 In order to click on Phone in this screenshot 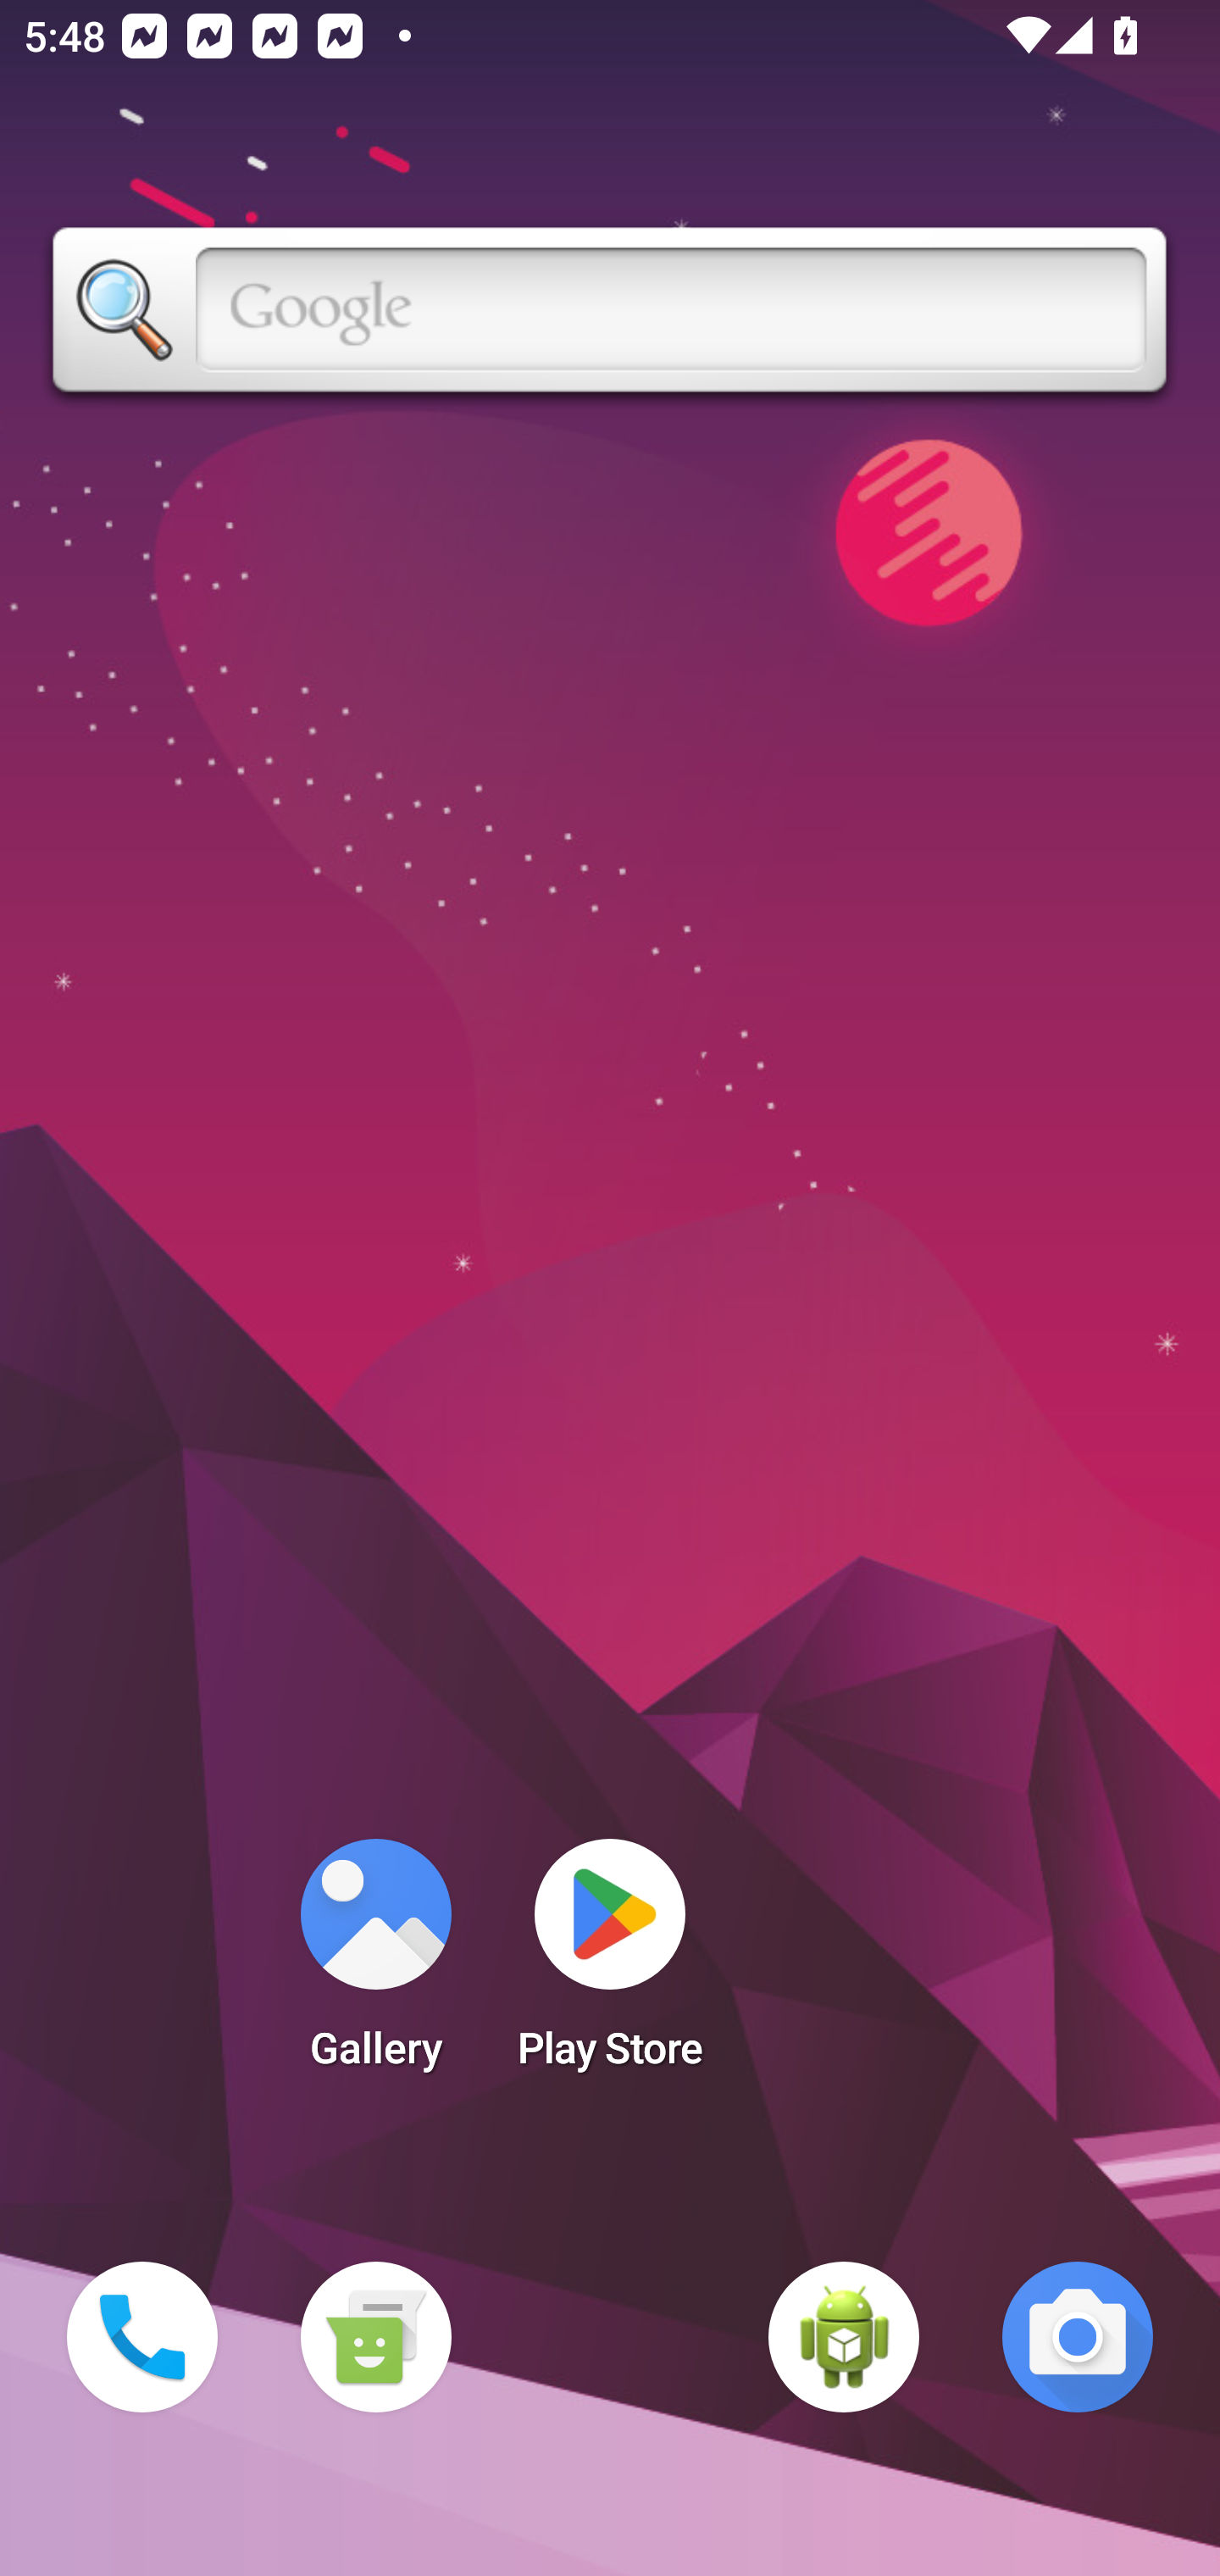, I will do `click(142, 2337)`.